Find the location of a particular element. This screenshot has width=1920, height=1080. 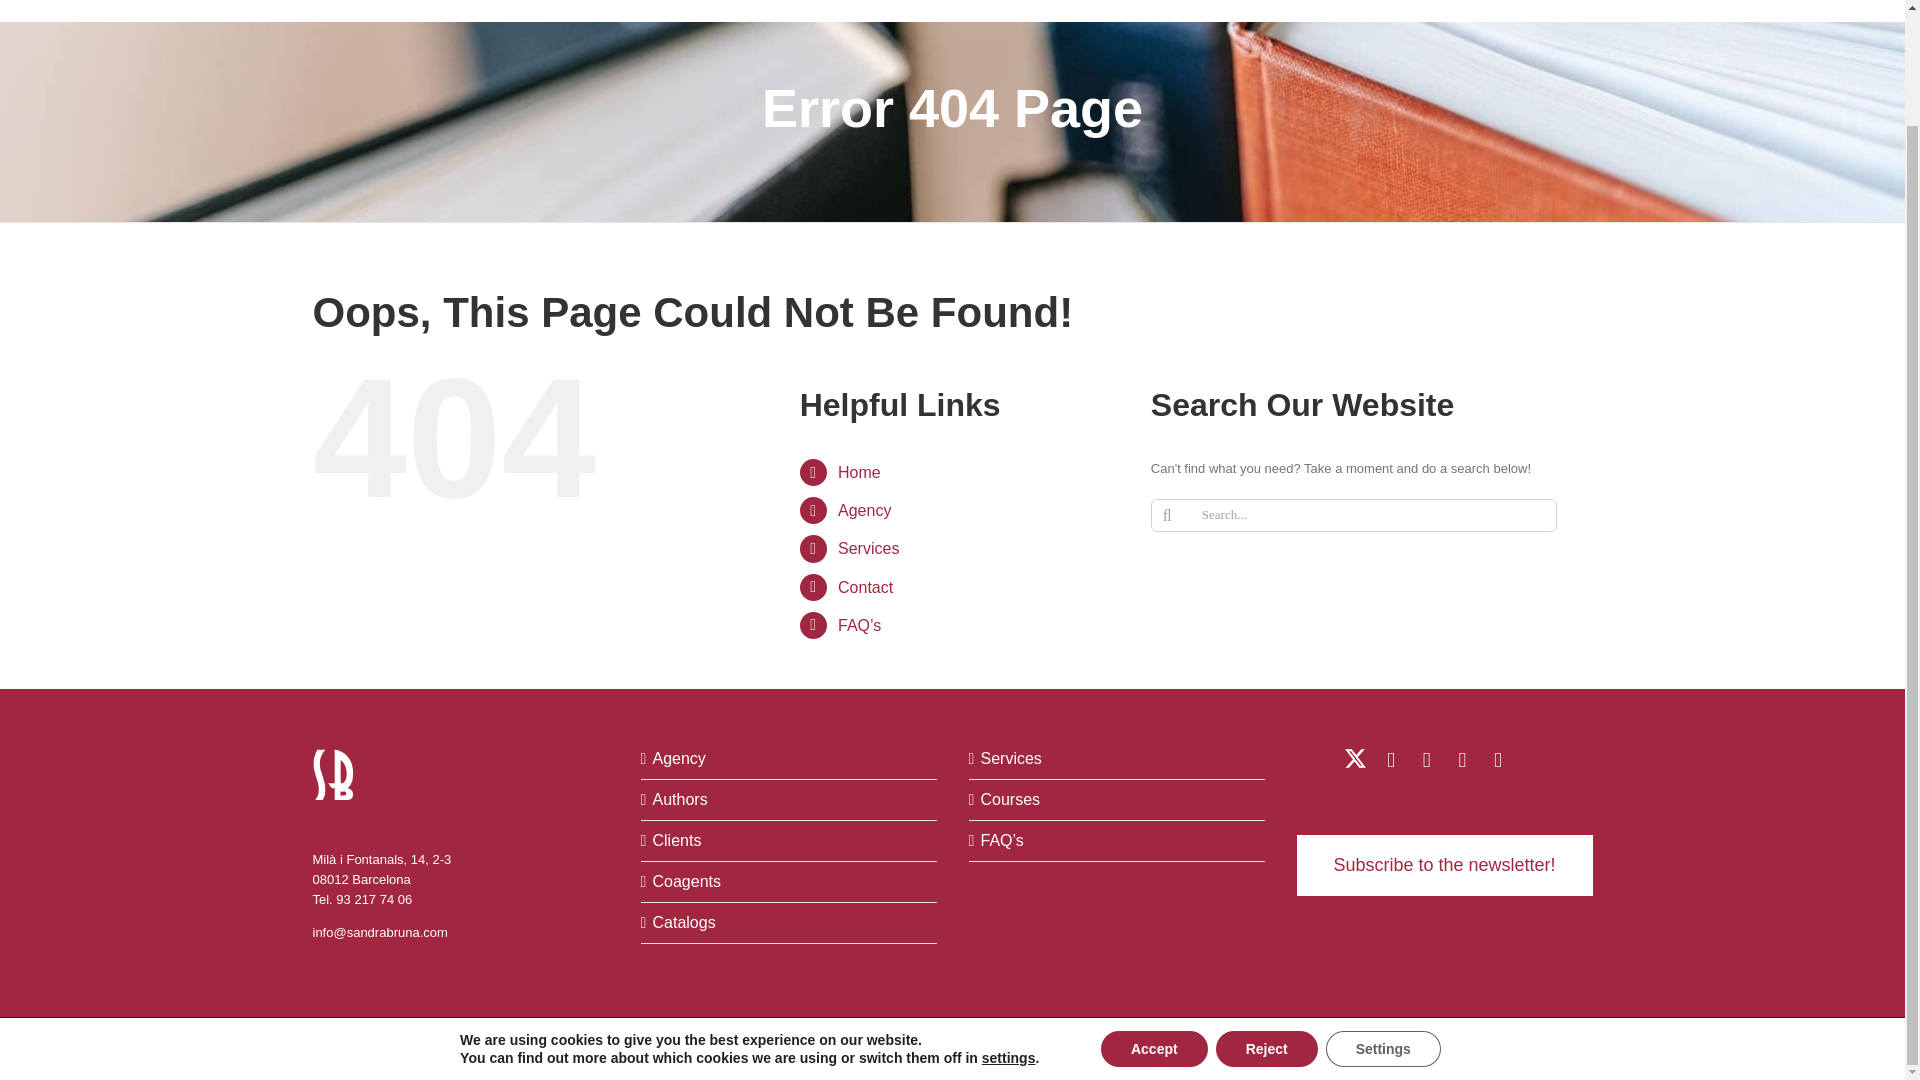

SERVICES is located at coordinates (1198, 10).